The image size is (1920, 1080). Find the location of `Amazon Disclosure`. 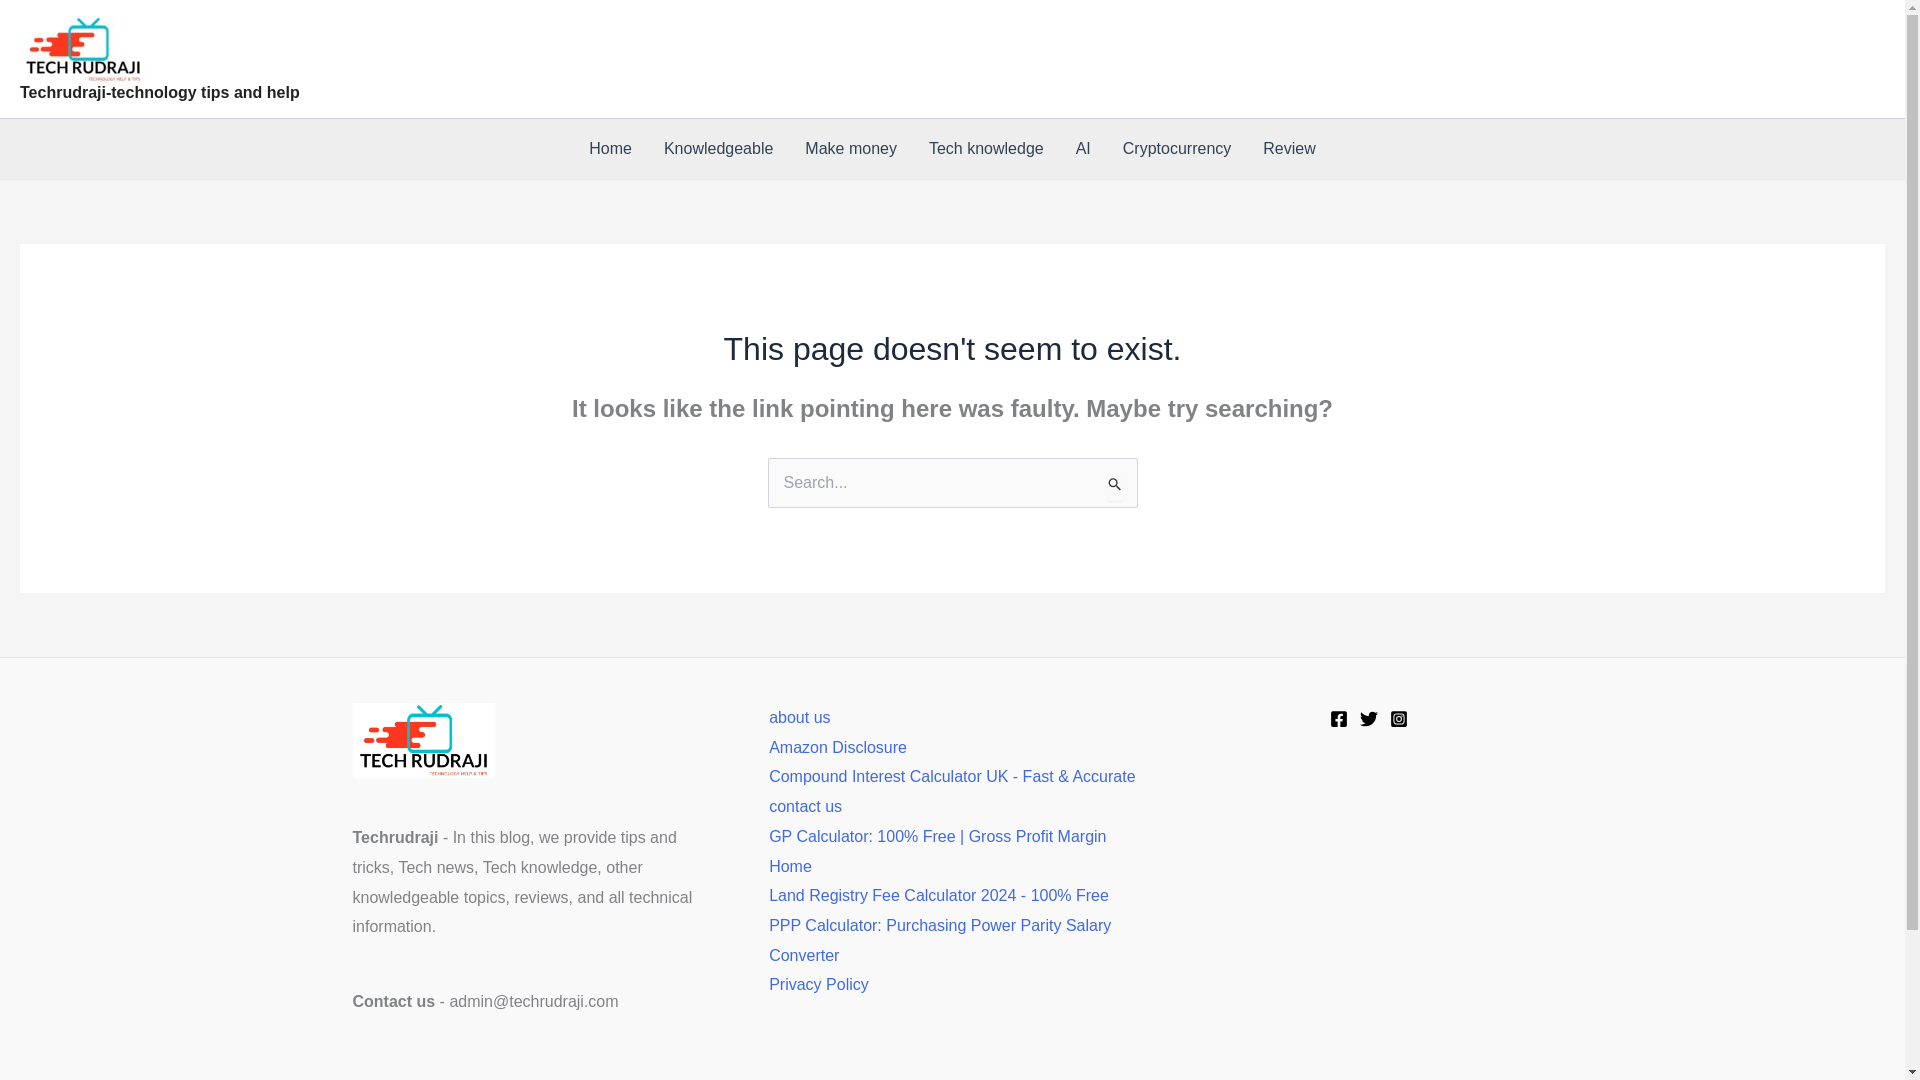

Amazon Disclosure is located at coordinates (838, 747).